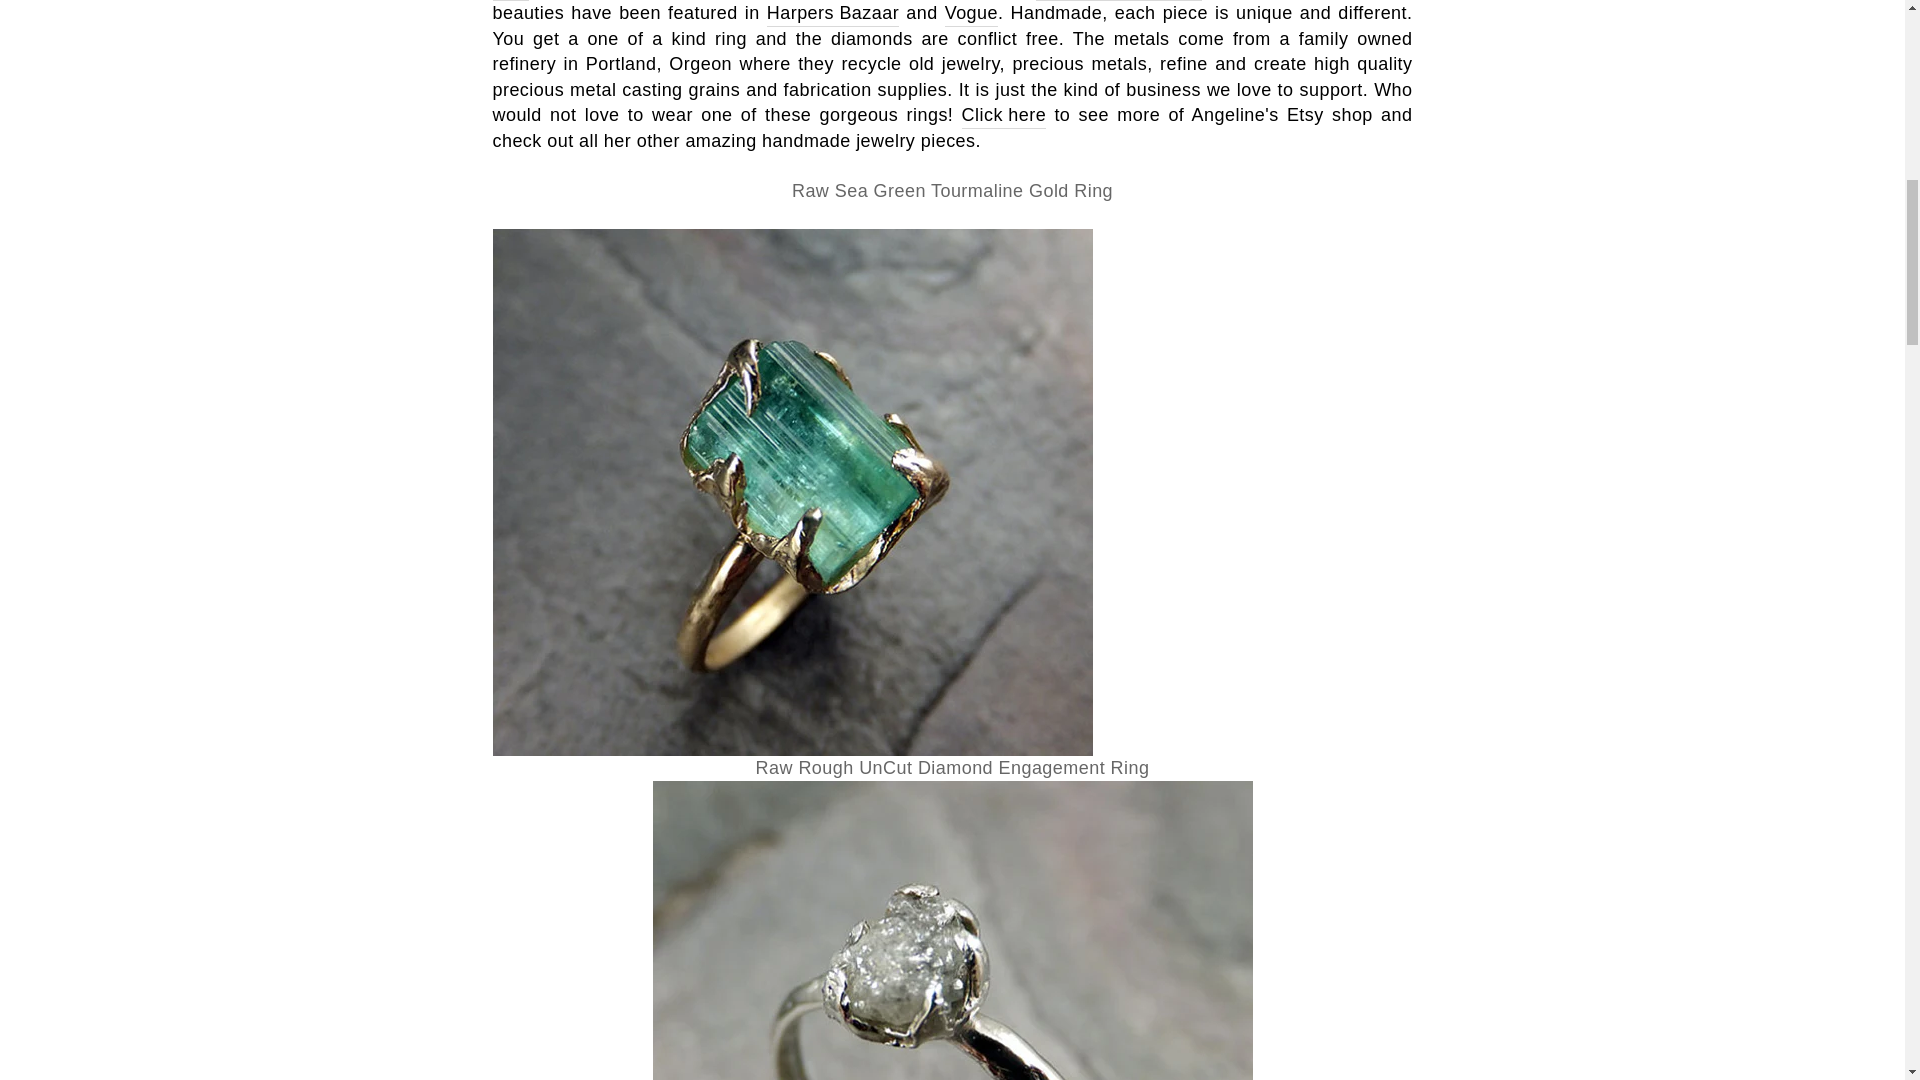  I want to click on By Angeline, so click(1004, 115).